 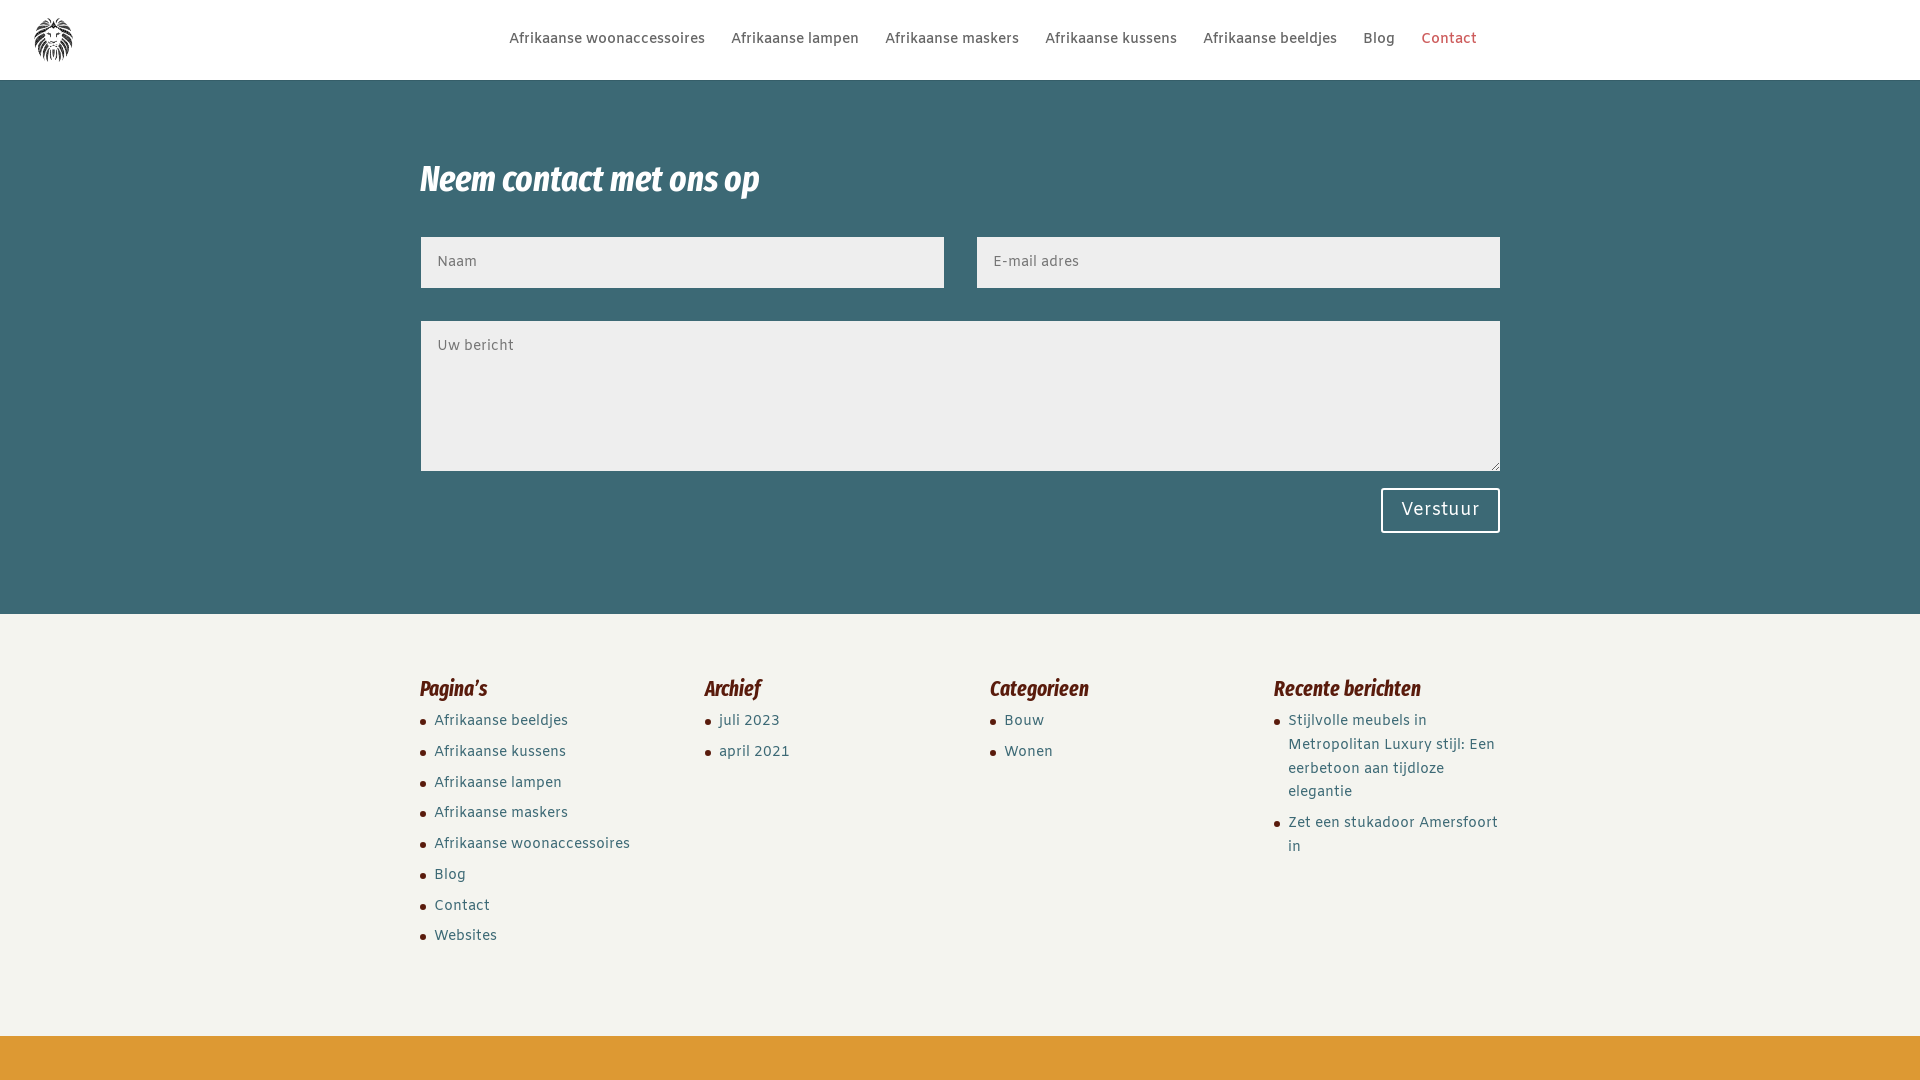 I want to click on juli 2023, so click(x=750, y=722).